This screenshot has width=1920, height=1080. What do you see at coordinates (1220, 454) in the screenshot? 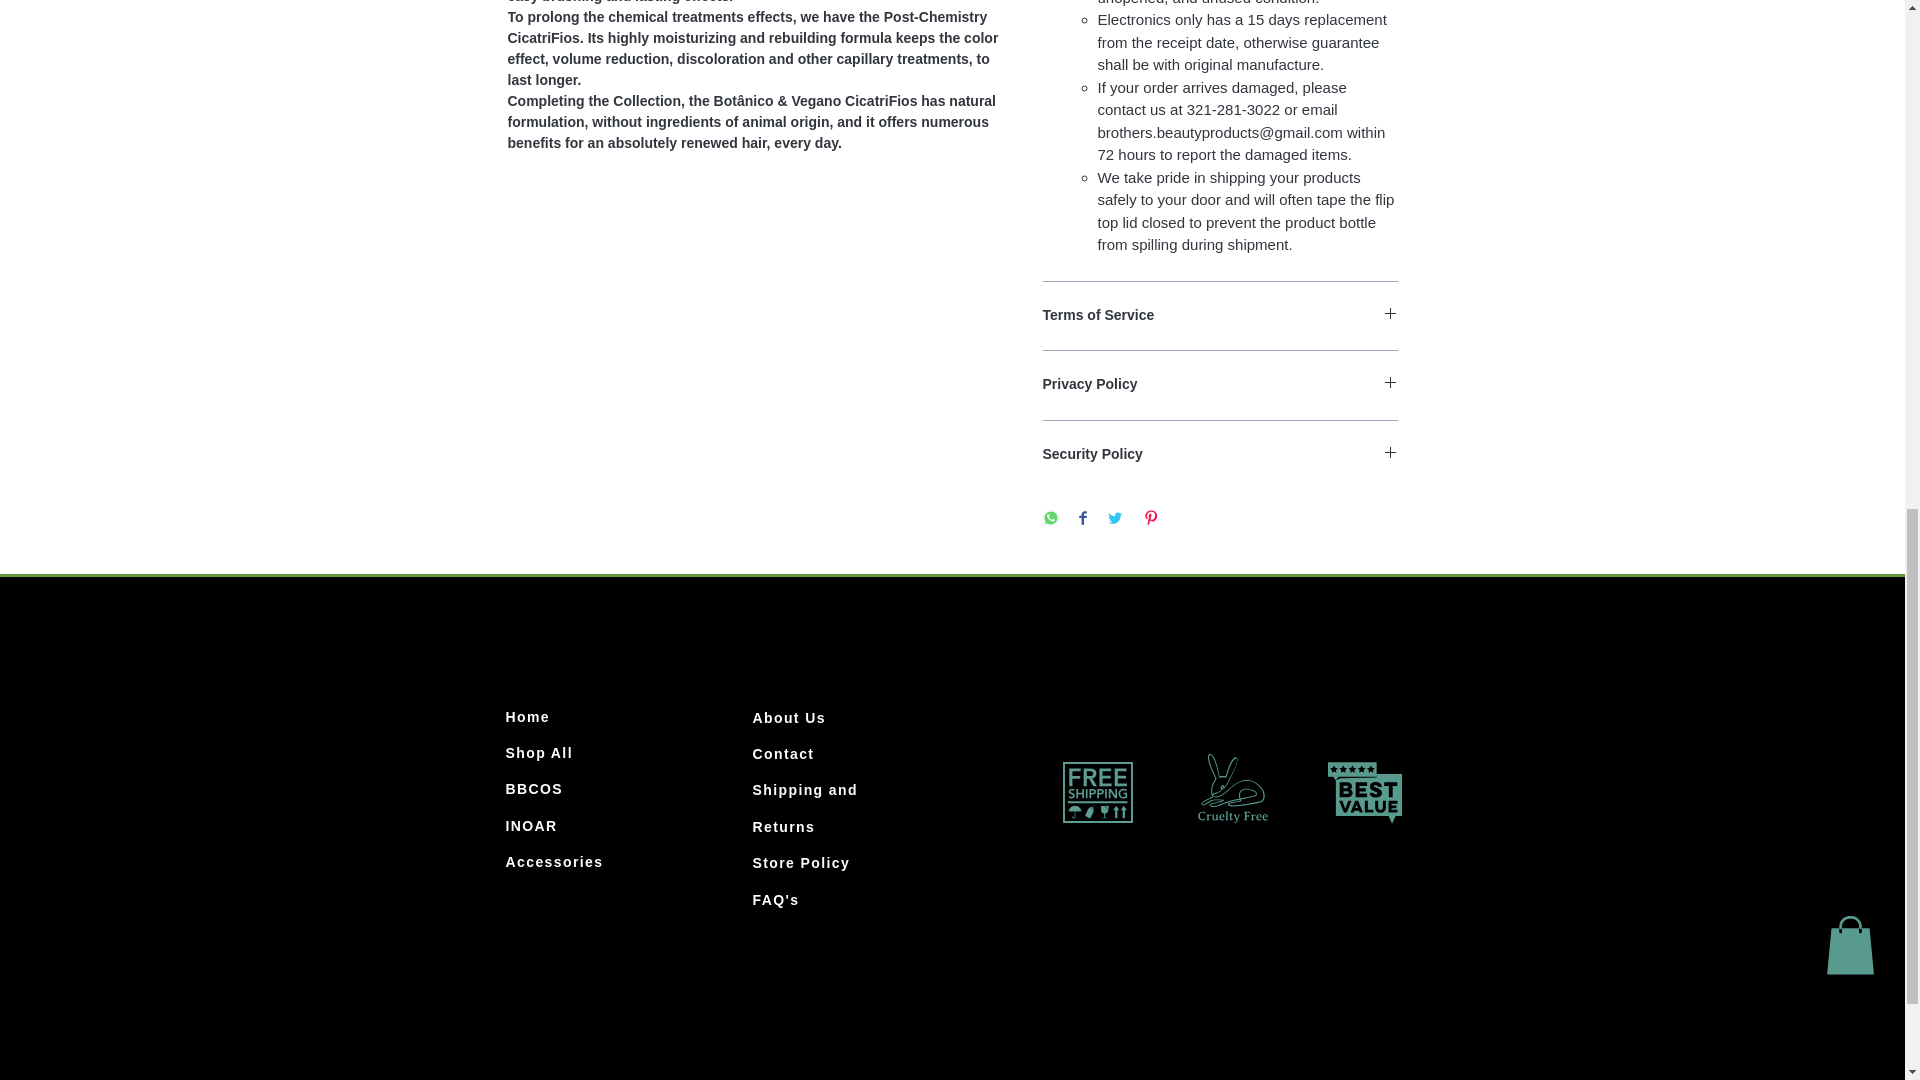
I see `Security Policy` at bounding box center [1220, 454].